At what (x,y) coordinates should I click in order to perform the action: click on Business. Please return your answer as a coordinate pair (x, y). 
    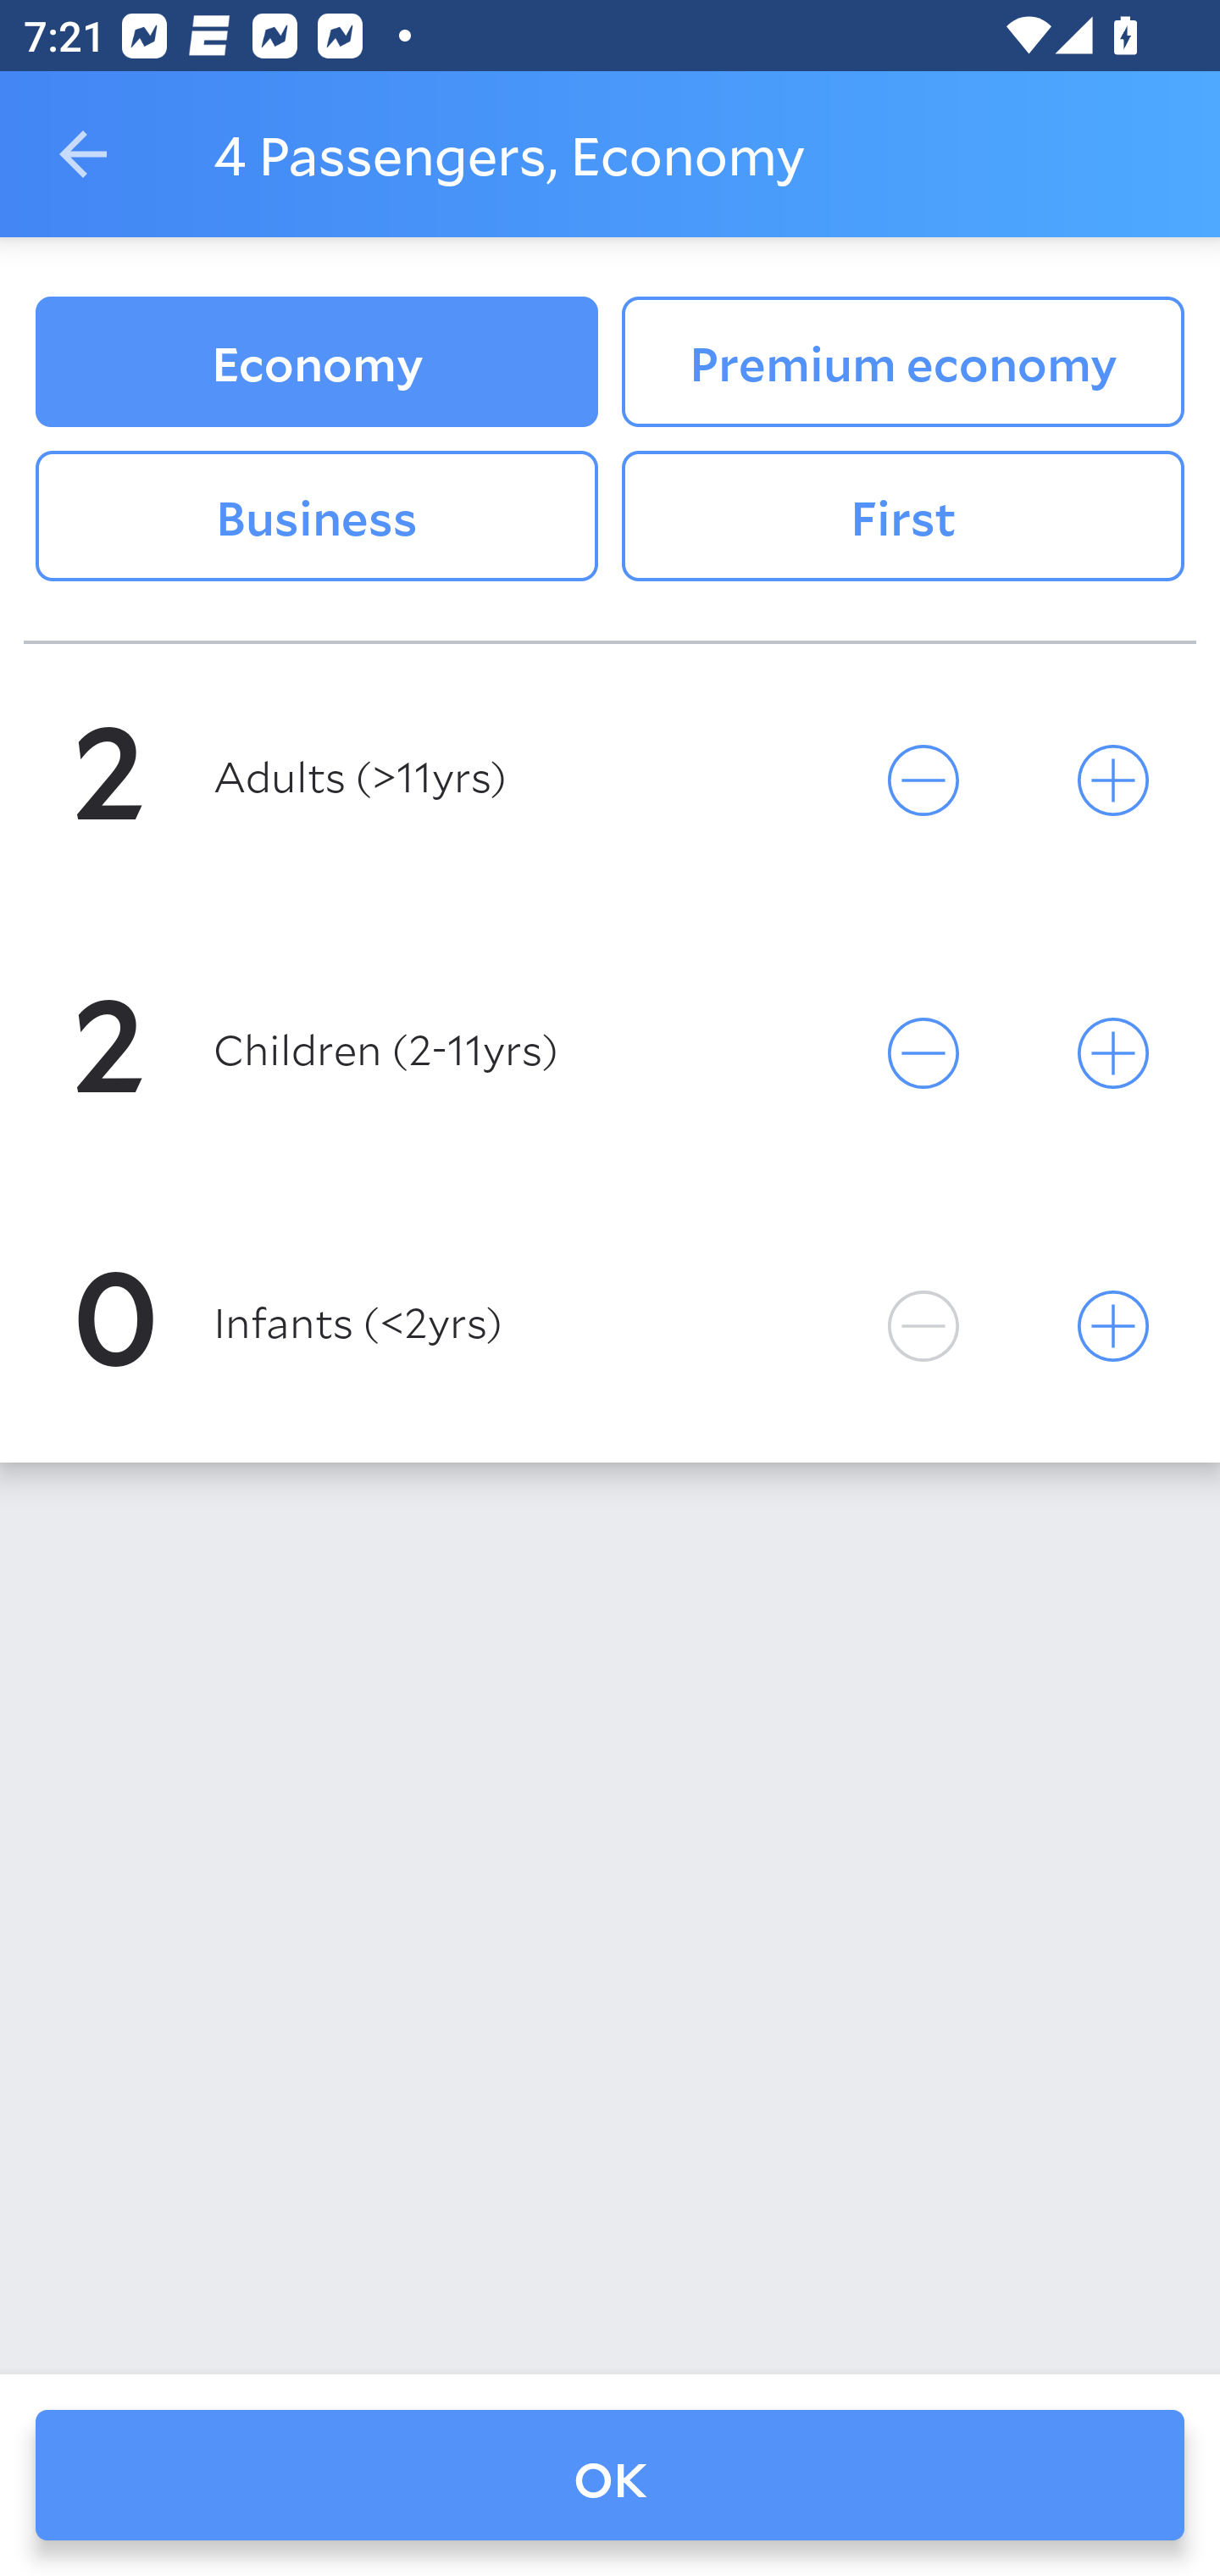
    Looking at the image, I should click on (316, 517).